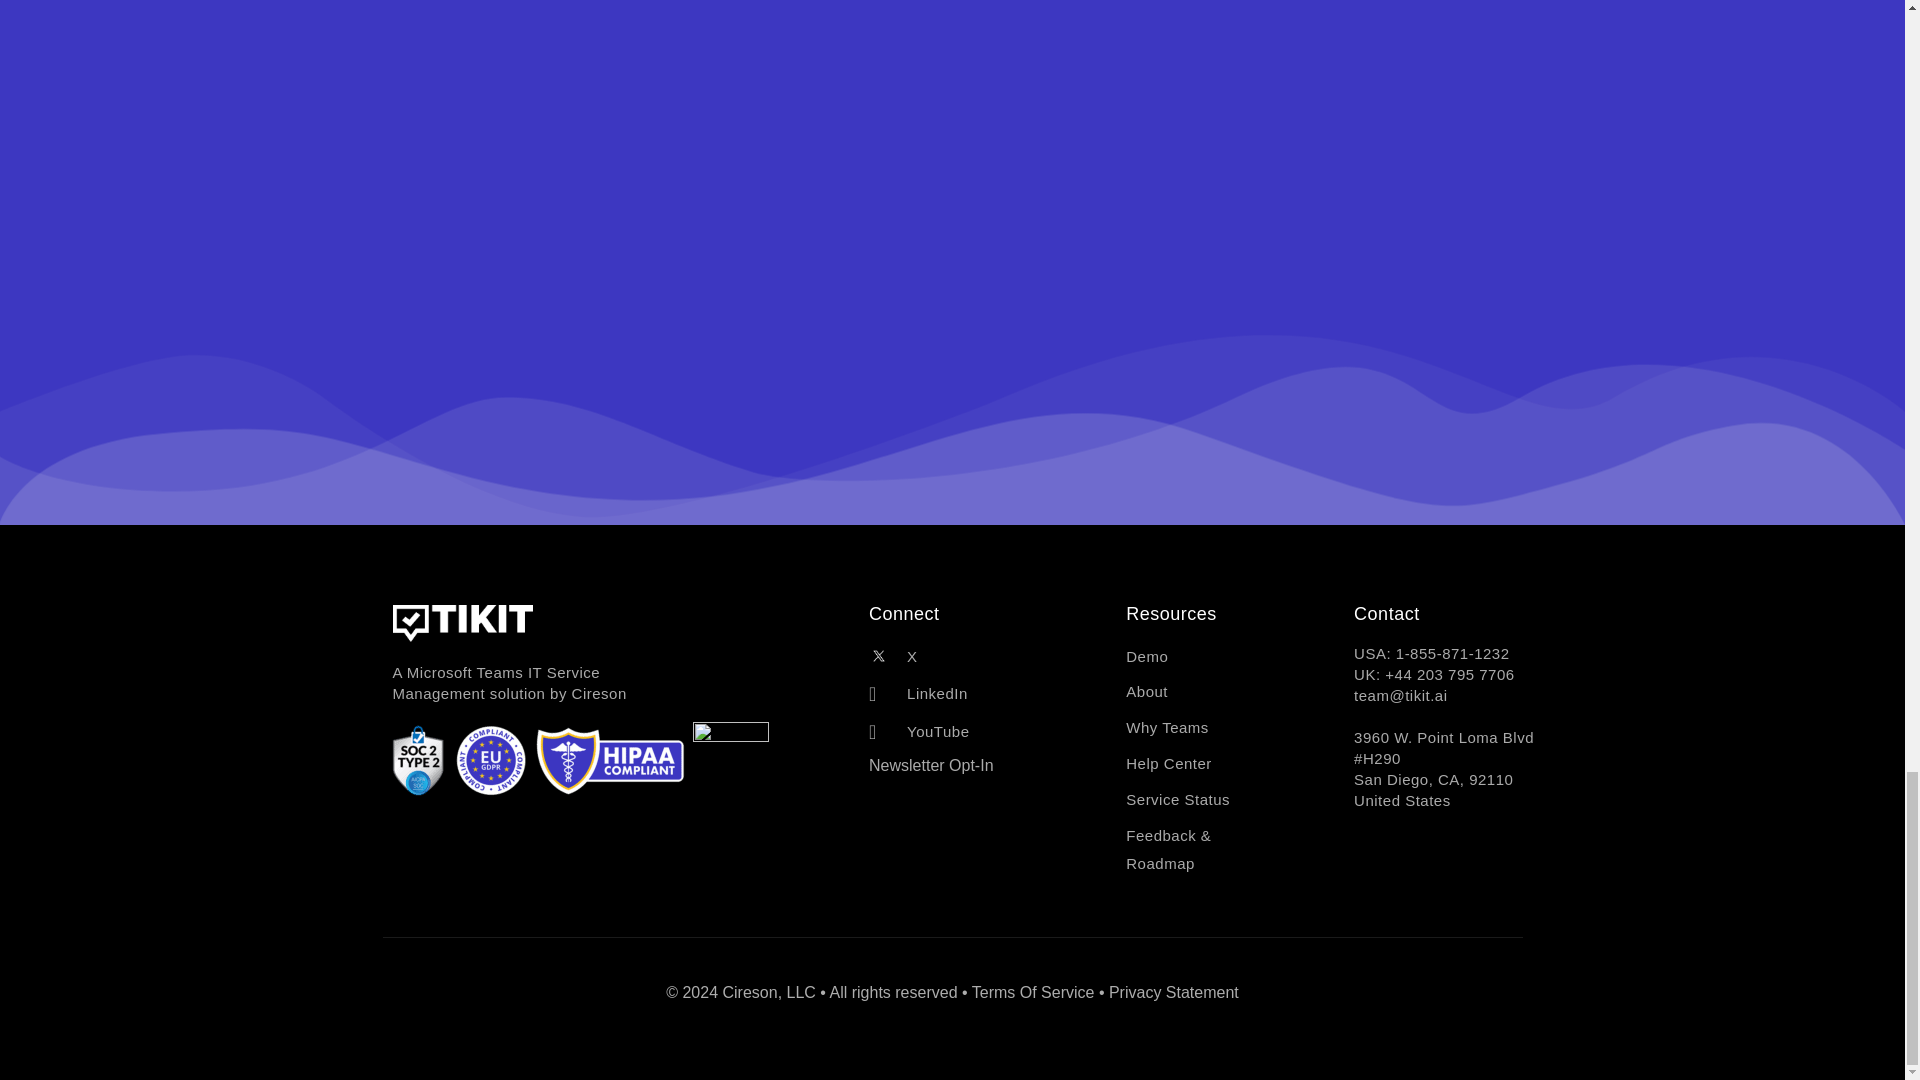 Image resolution: width=1920 pixels, height=1080 pixels. Describe the element at coordinates (970, 694) in the screenshot. I see `LinkedIn` at that location.